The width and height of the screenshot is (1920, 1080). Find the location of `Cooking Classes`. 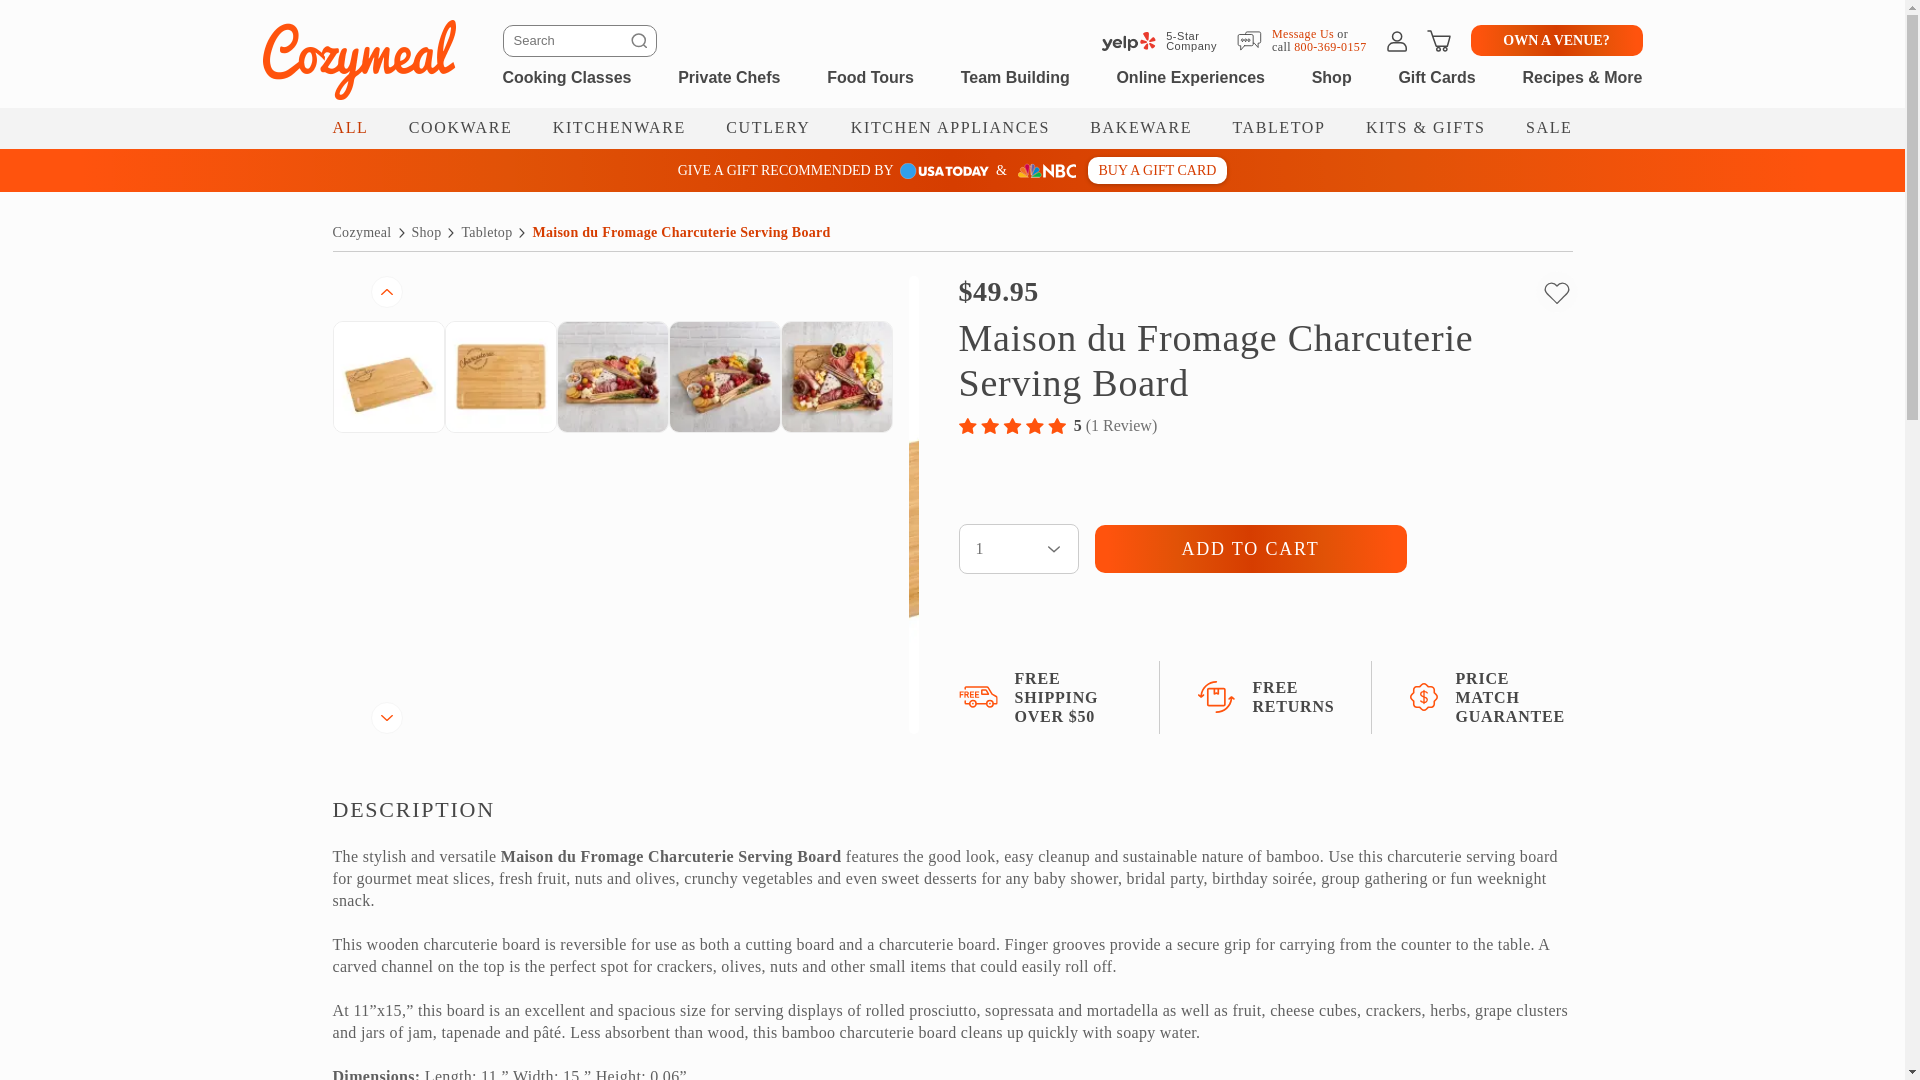

Cooking Classes is located at coordinates (566, 76).